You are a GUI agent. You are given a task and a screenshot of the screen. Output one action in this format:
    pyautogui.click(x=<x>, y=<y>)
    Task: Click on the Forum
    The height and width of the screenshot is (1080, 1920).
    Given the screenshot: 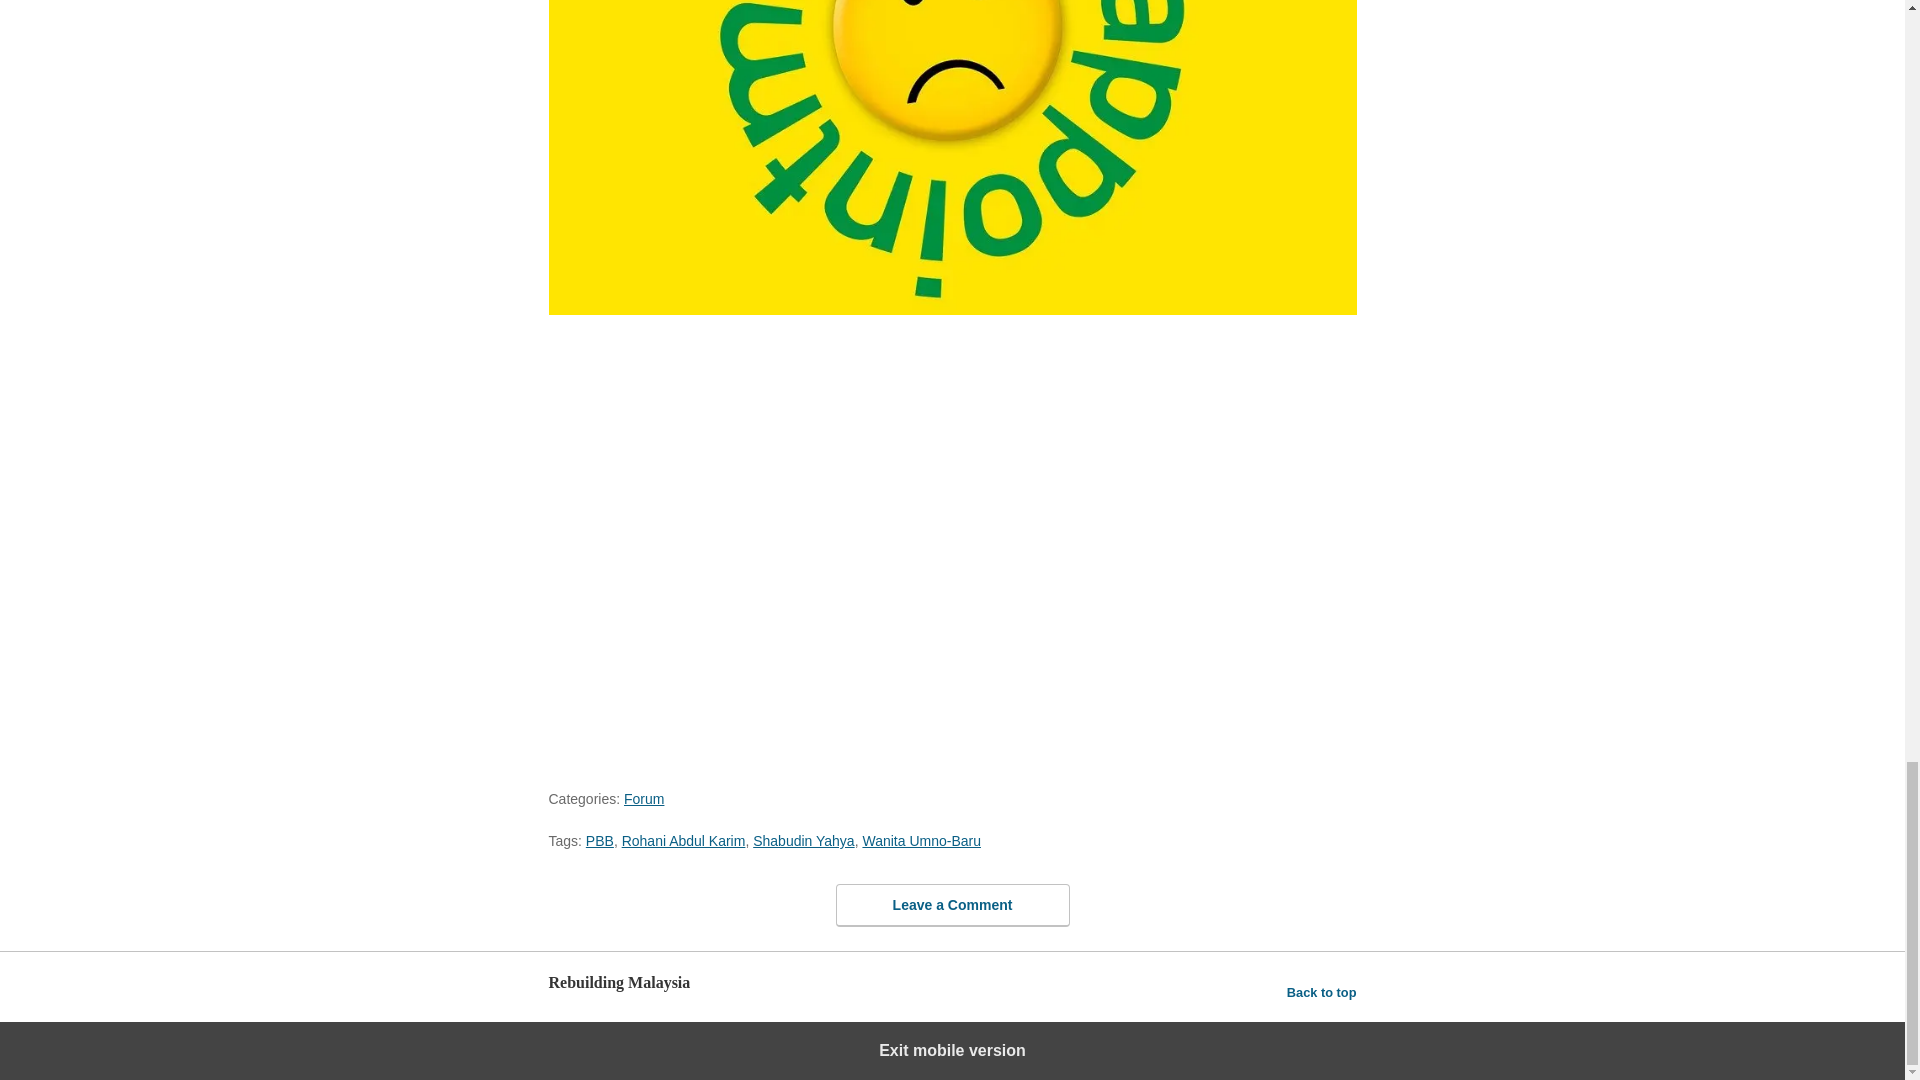 What is the action you would take?
    pyautogui.click(x=644, y=798)
    